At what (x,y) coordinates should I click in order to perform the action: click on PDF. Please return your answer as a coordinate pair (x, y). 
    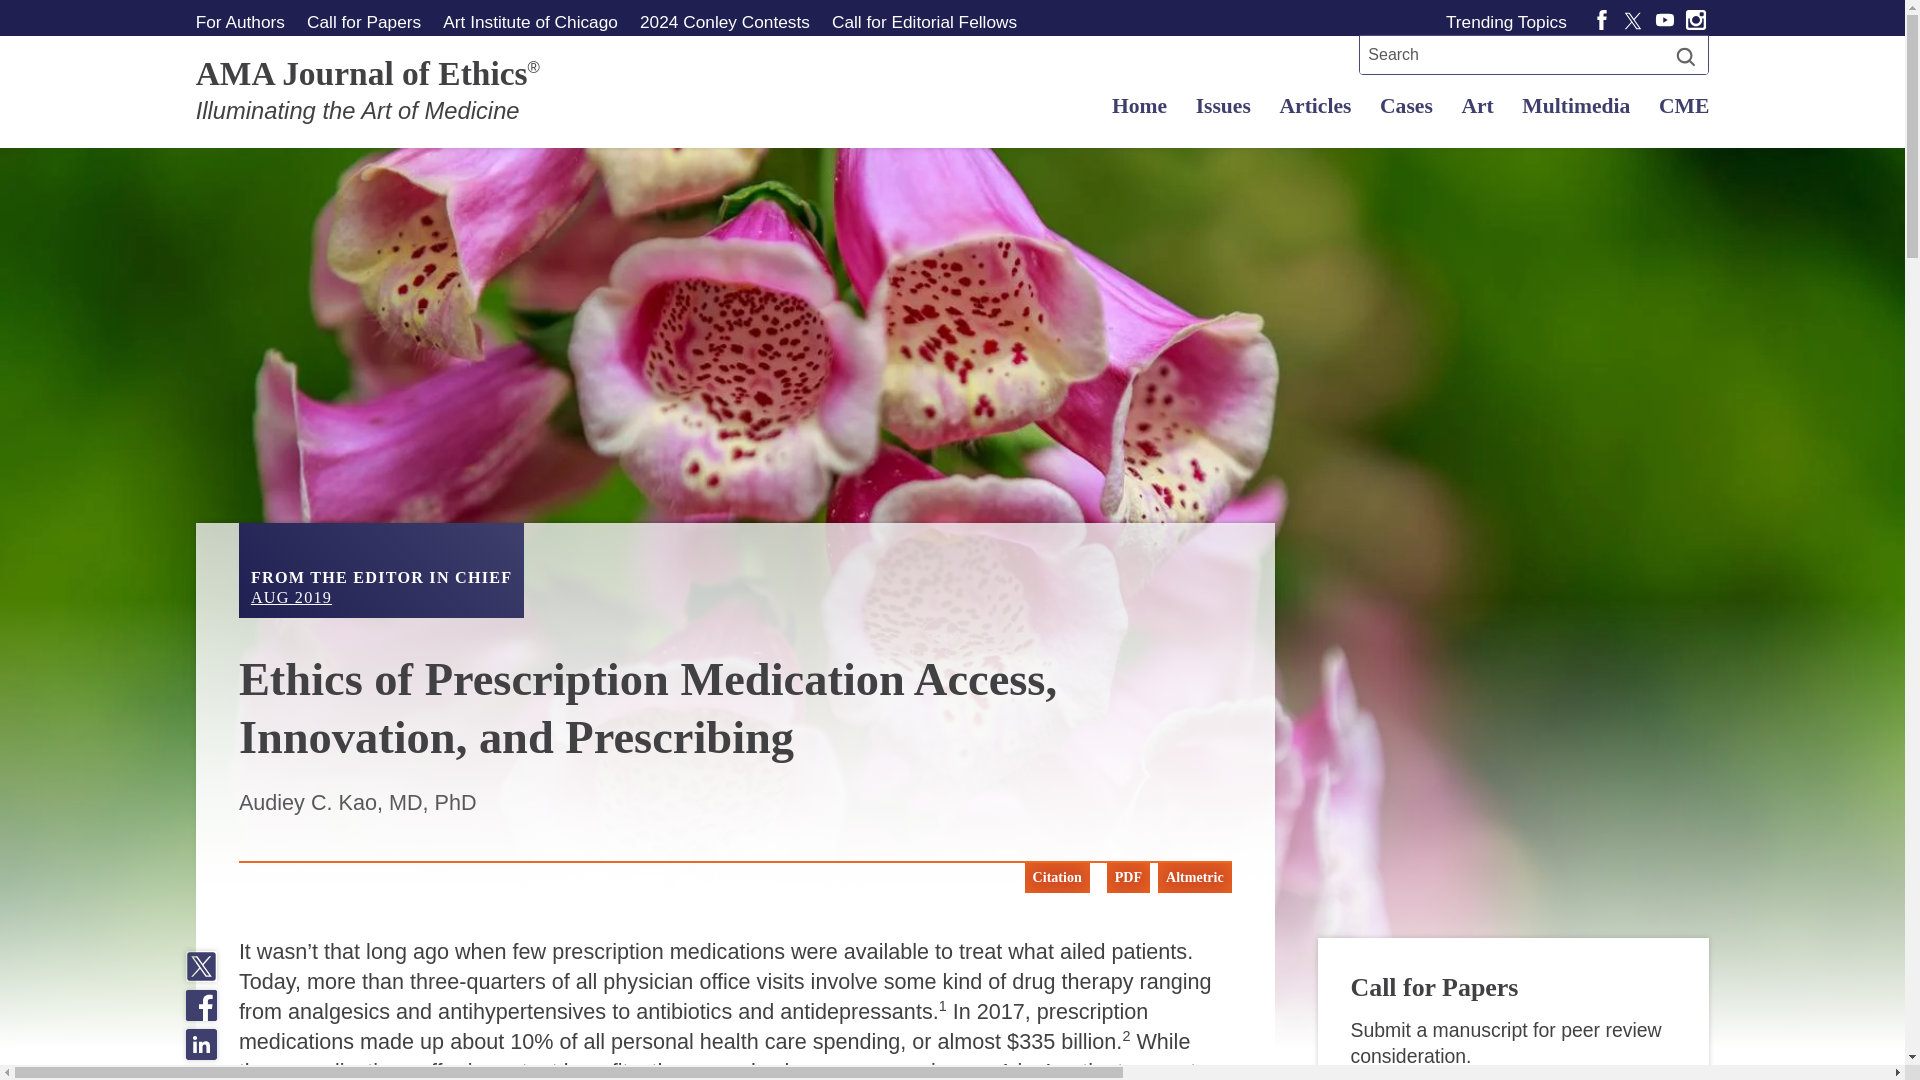
    Looking at the image, I should click on (1124, 878).